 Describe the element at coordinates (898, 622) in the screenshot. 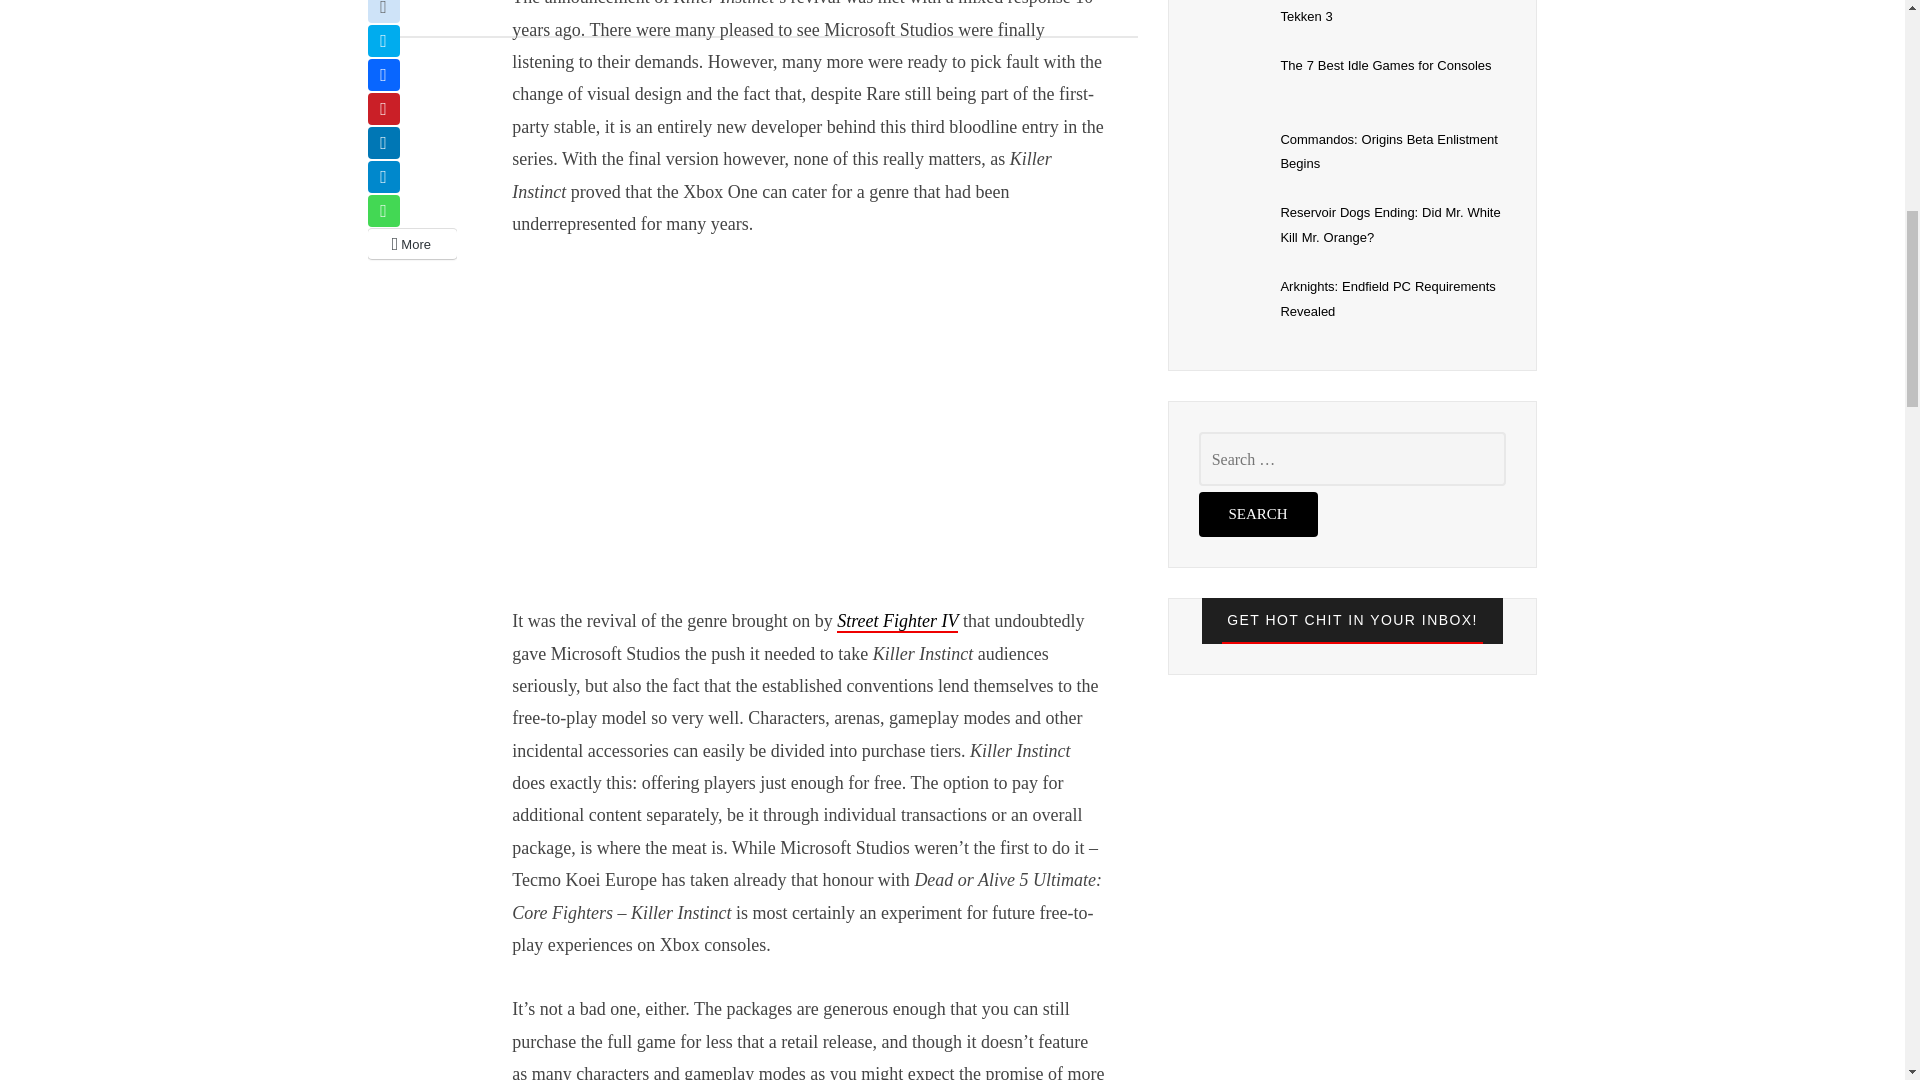

I see `Street Fighter IV` at that location.